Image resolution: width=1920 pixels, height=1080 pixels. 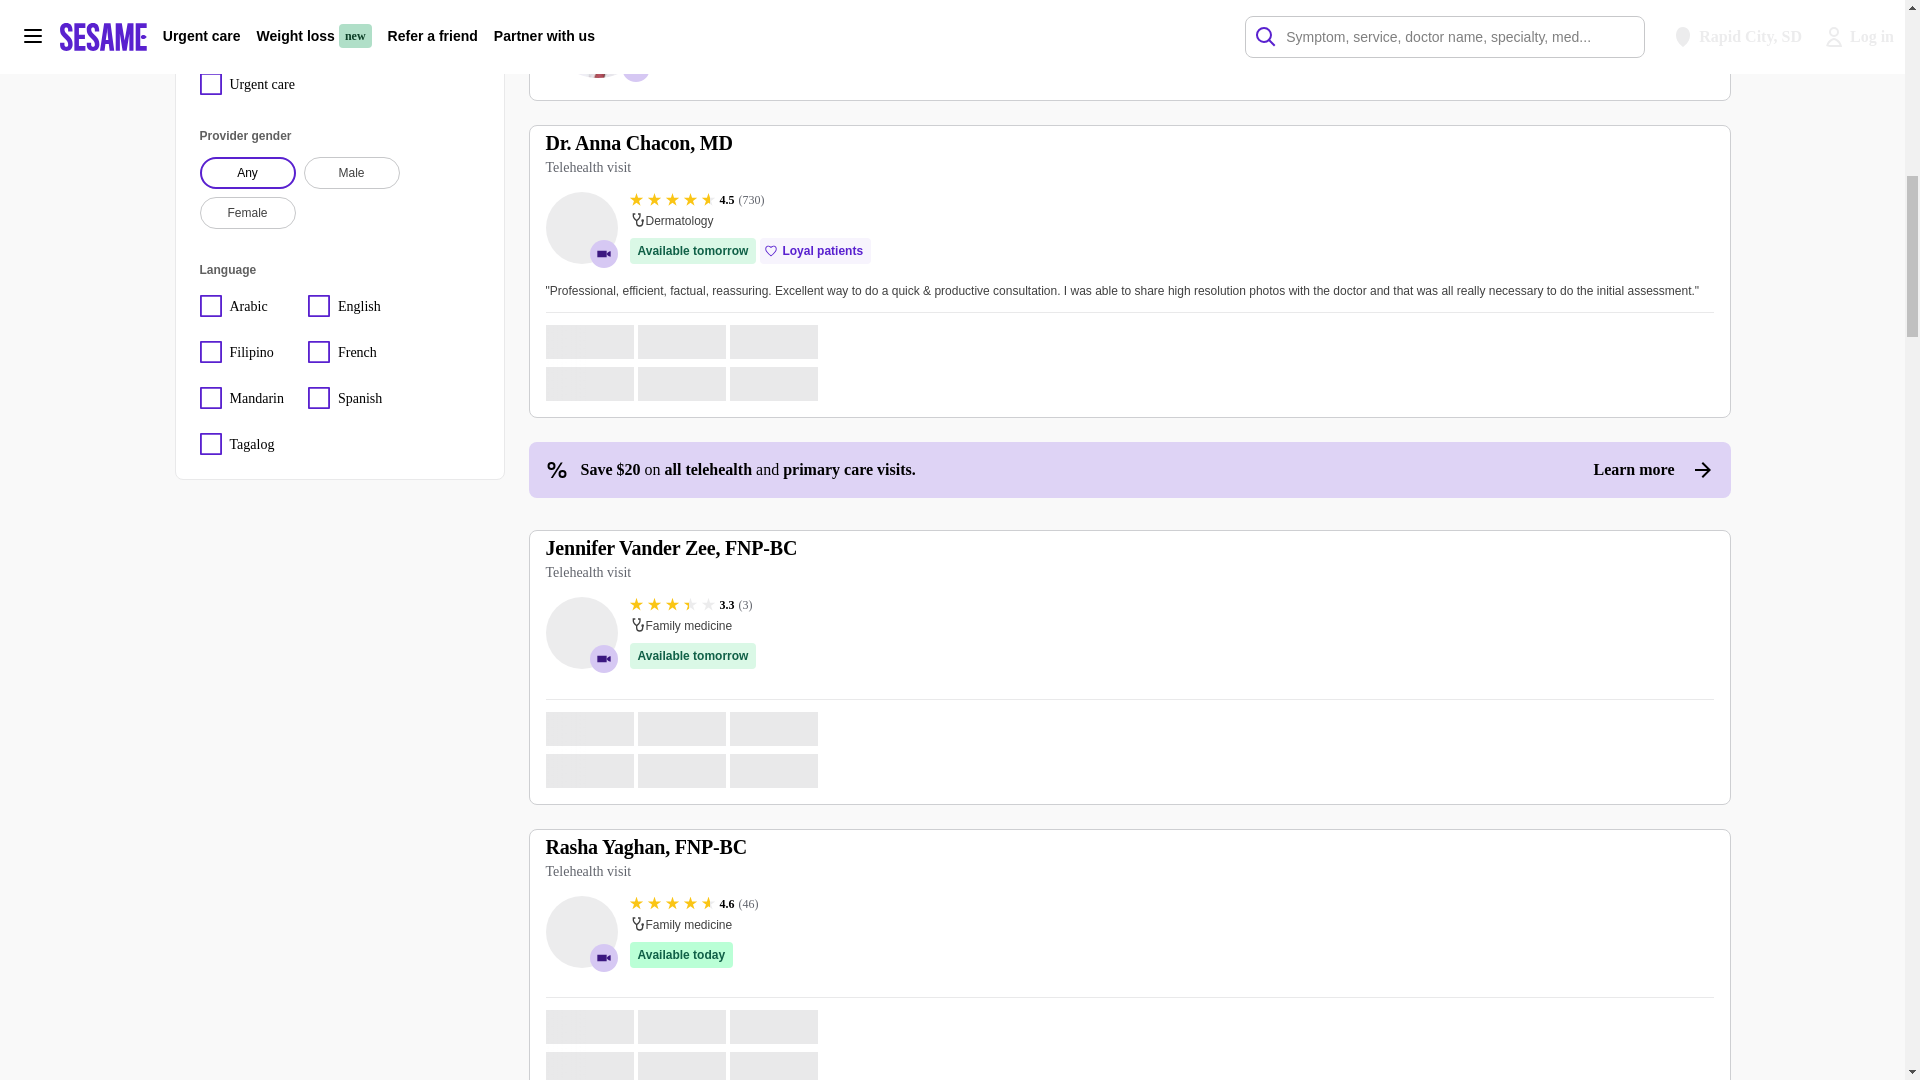 What do you see at coordinates (210, 2) in the screenshot?
I see `Unchecked` at bounding box center [210, 2].